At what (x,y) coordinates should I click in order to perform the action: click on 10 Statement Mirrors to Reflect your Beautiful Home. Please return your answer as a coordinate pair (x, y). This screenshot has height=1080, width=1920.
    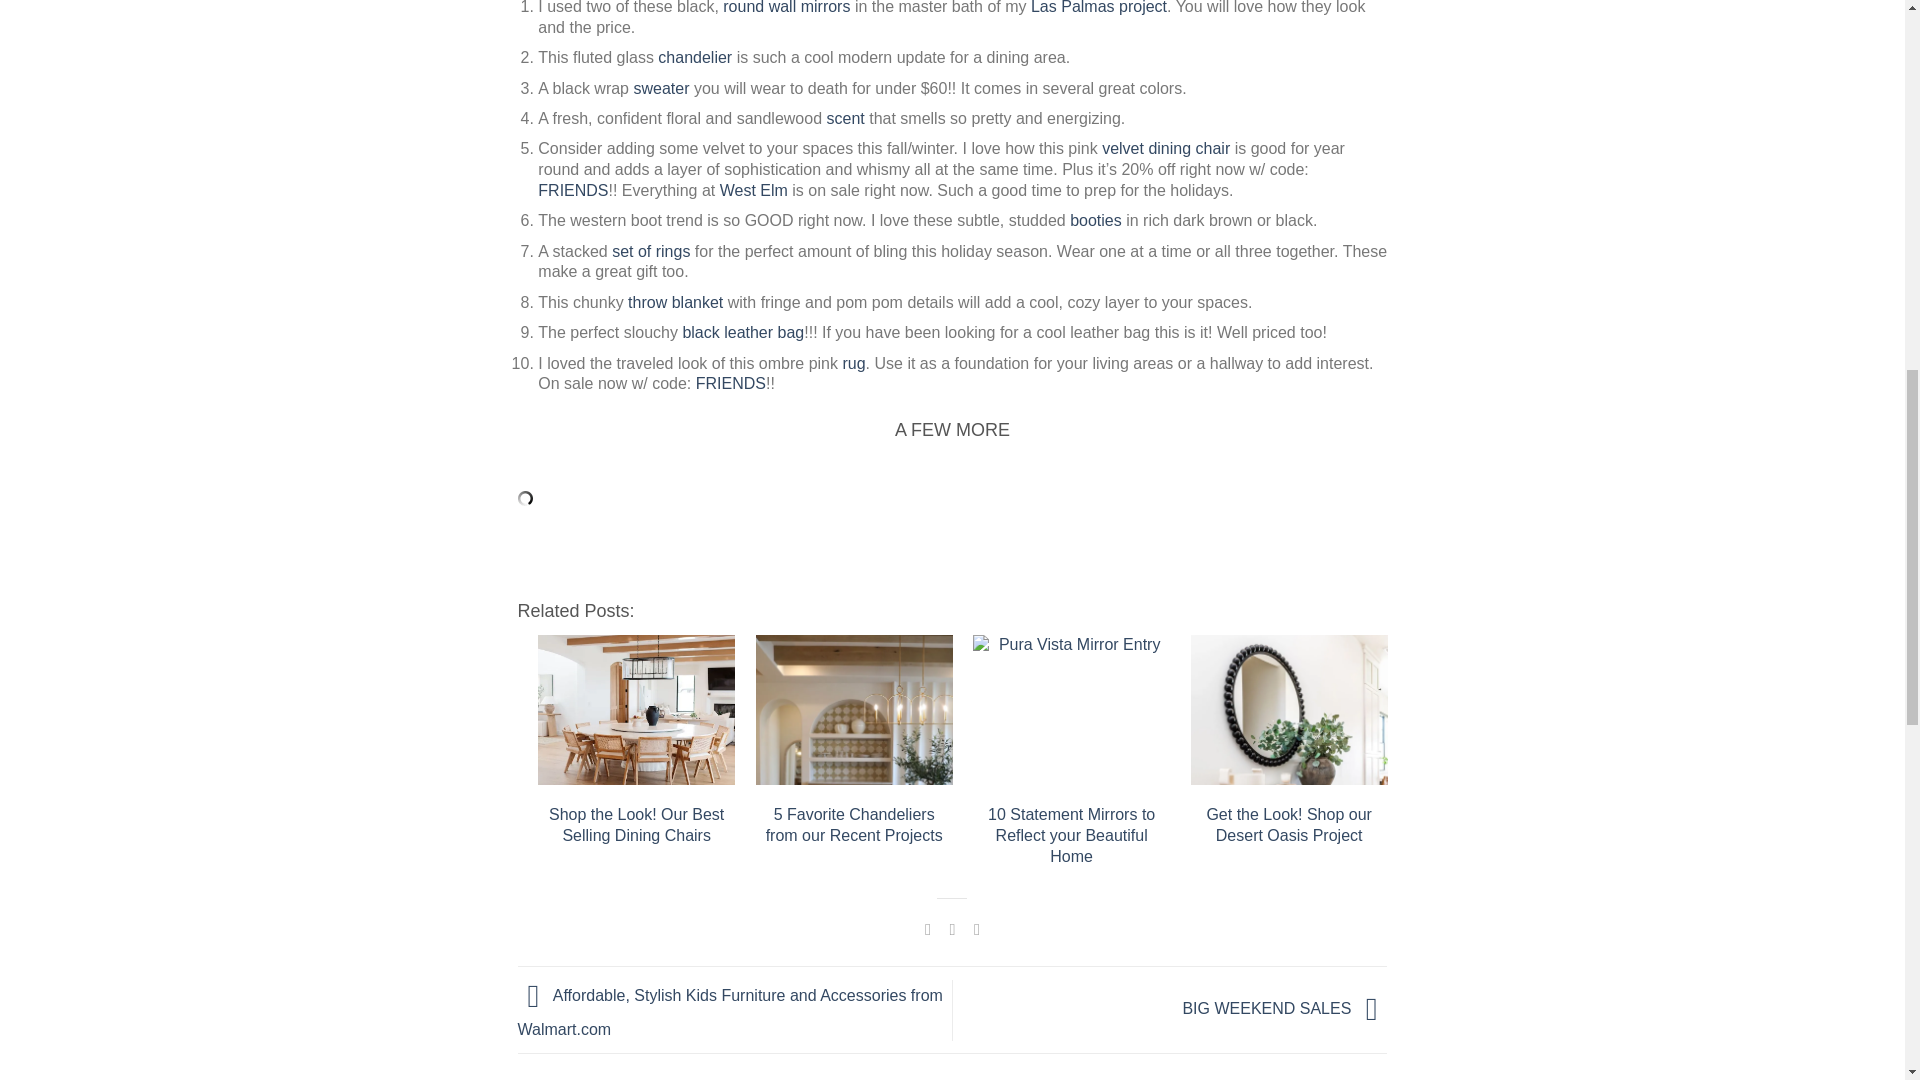
    Looking at the image, I should click on (1071, 710).